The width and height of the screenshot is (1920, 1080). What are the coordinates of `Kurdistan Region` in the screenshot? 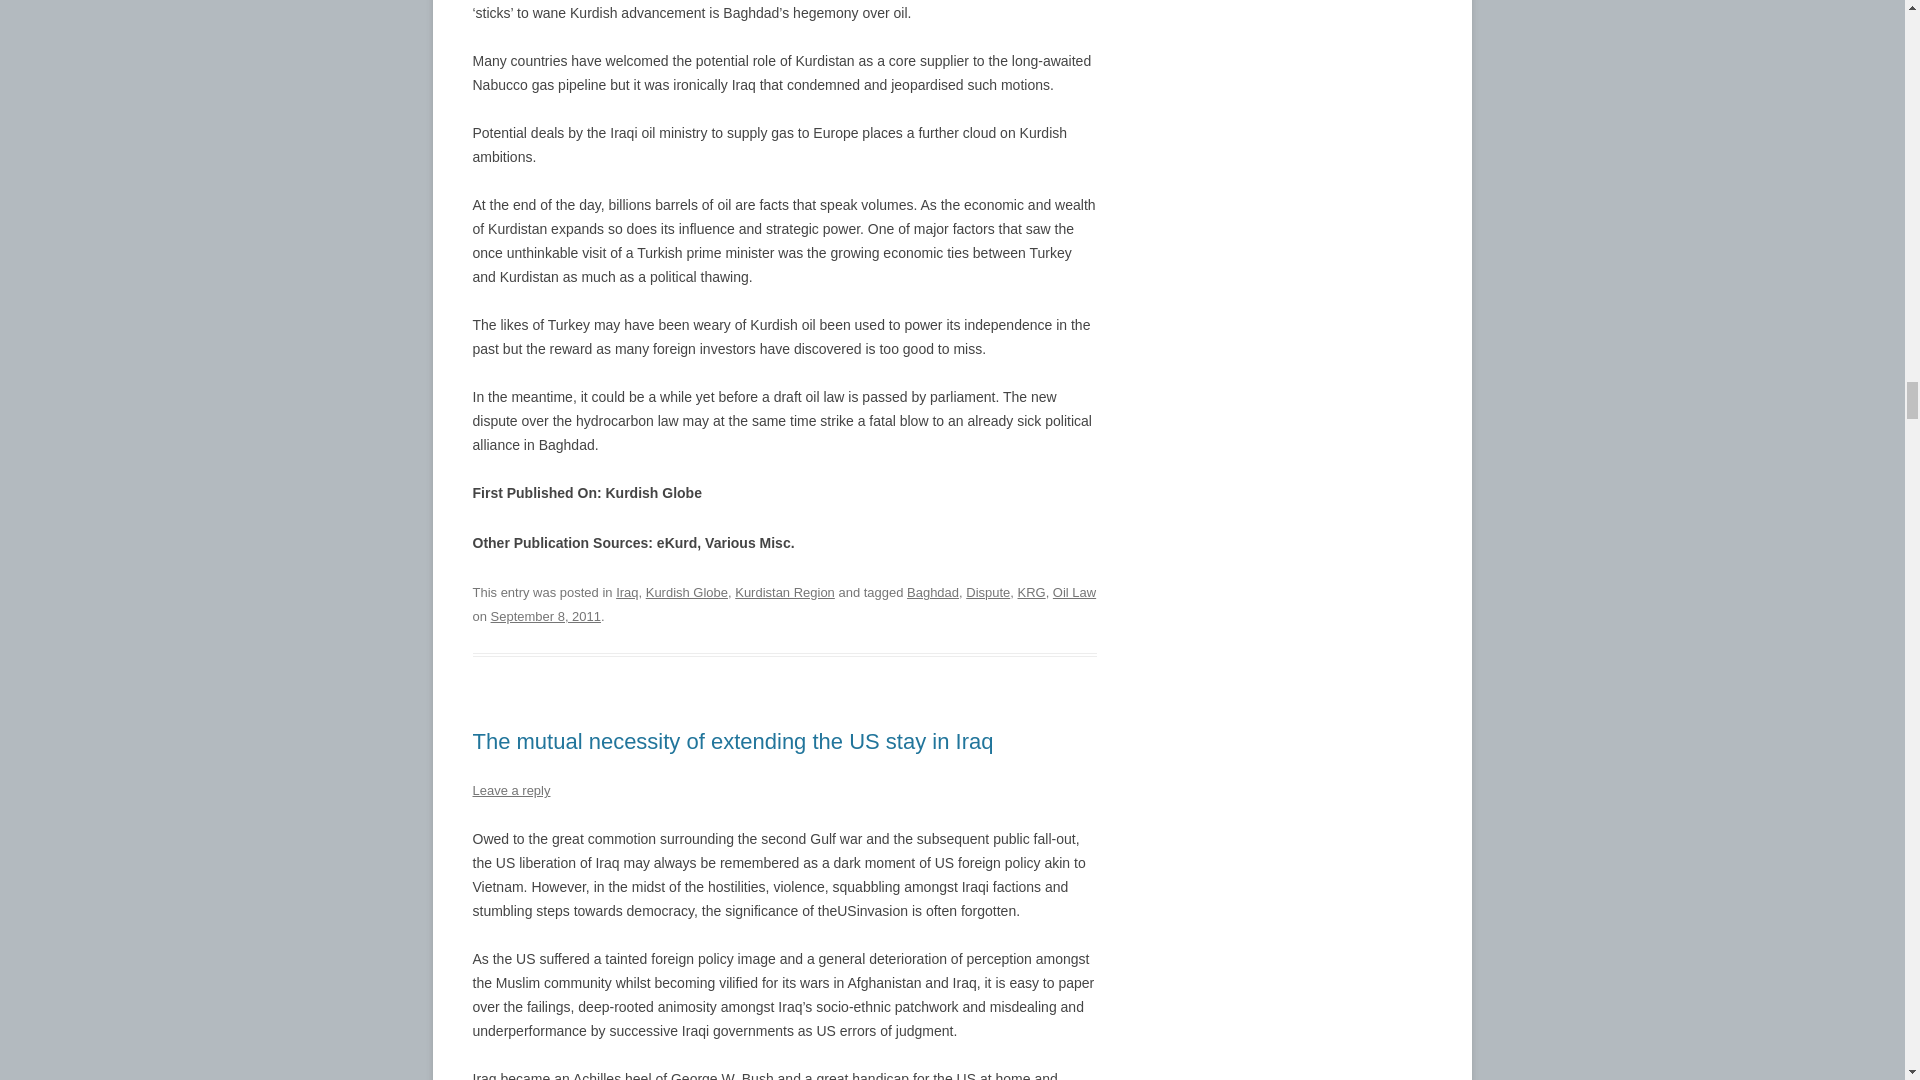 It's located at (785, 592).